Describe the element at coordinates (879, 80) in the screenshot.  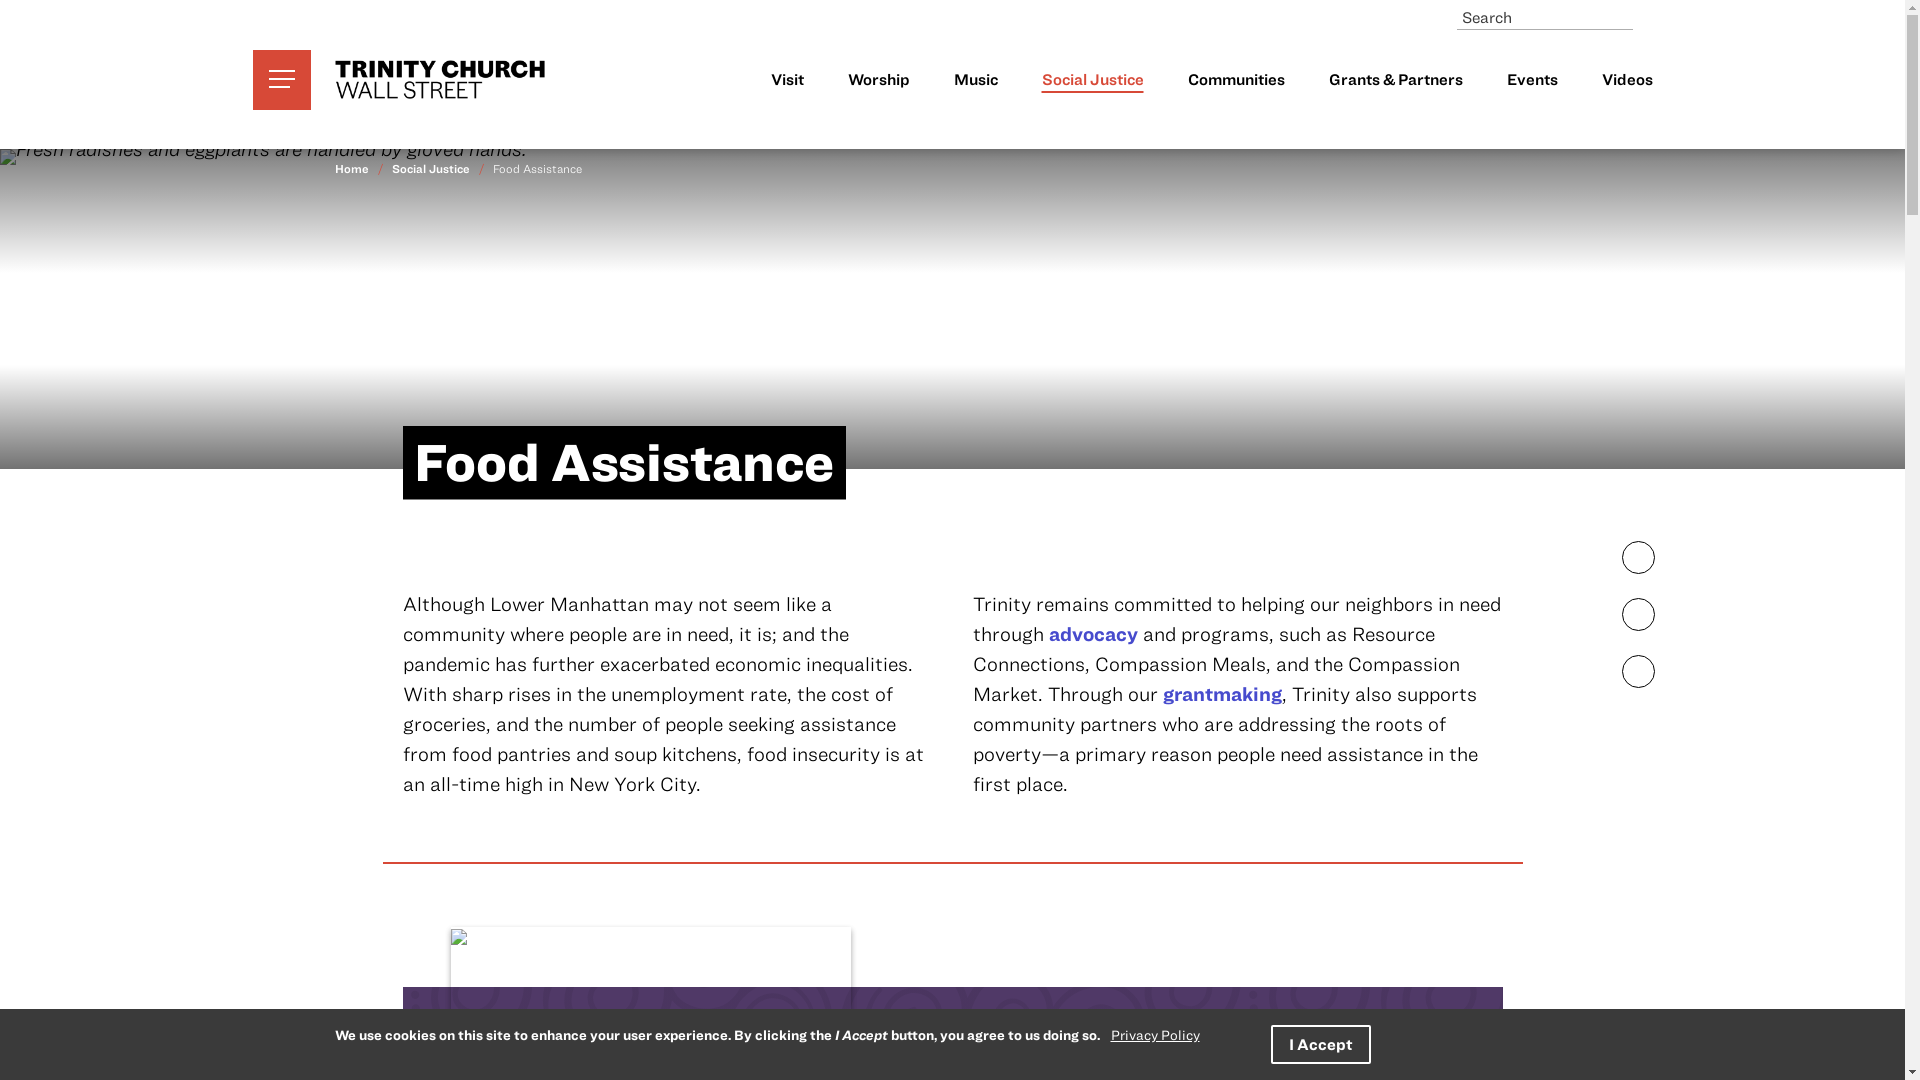
I see `Worship` at that location.